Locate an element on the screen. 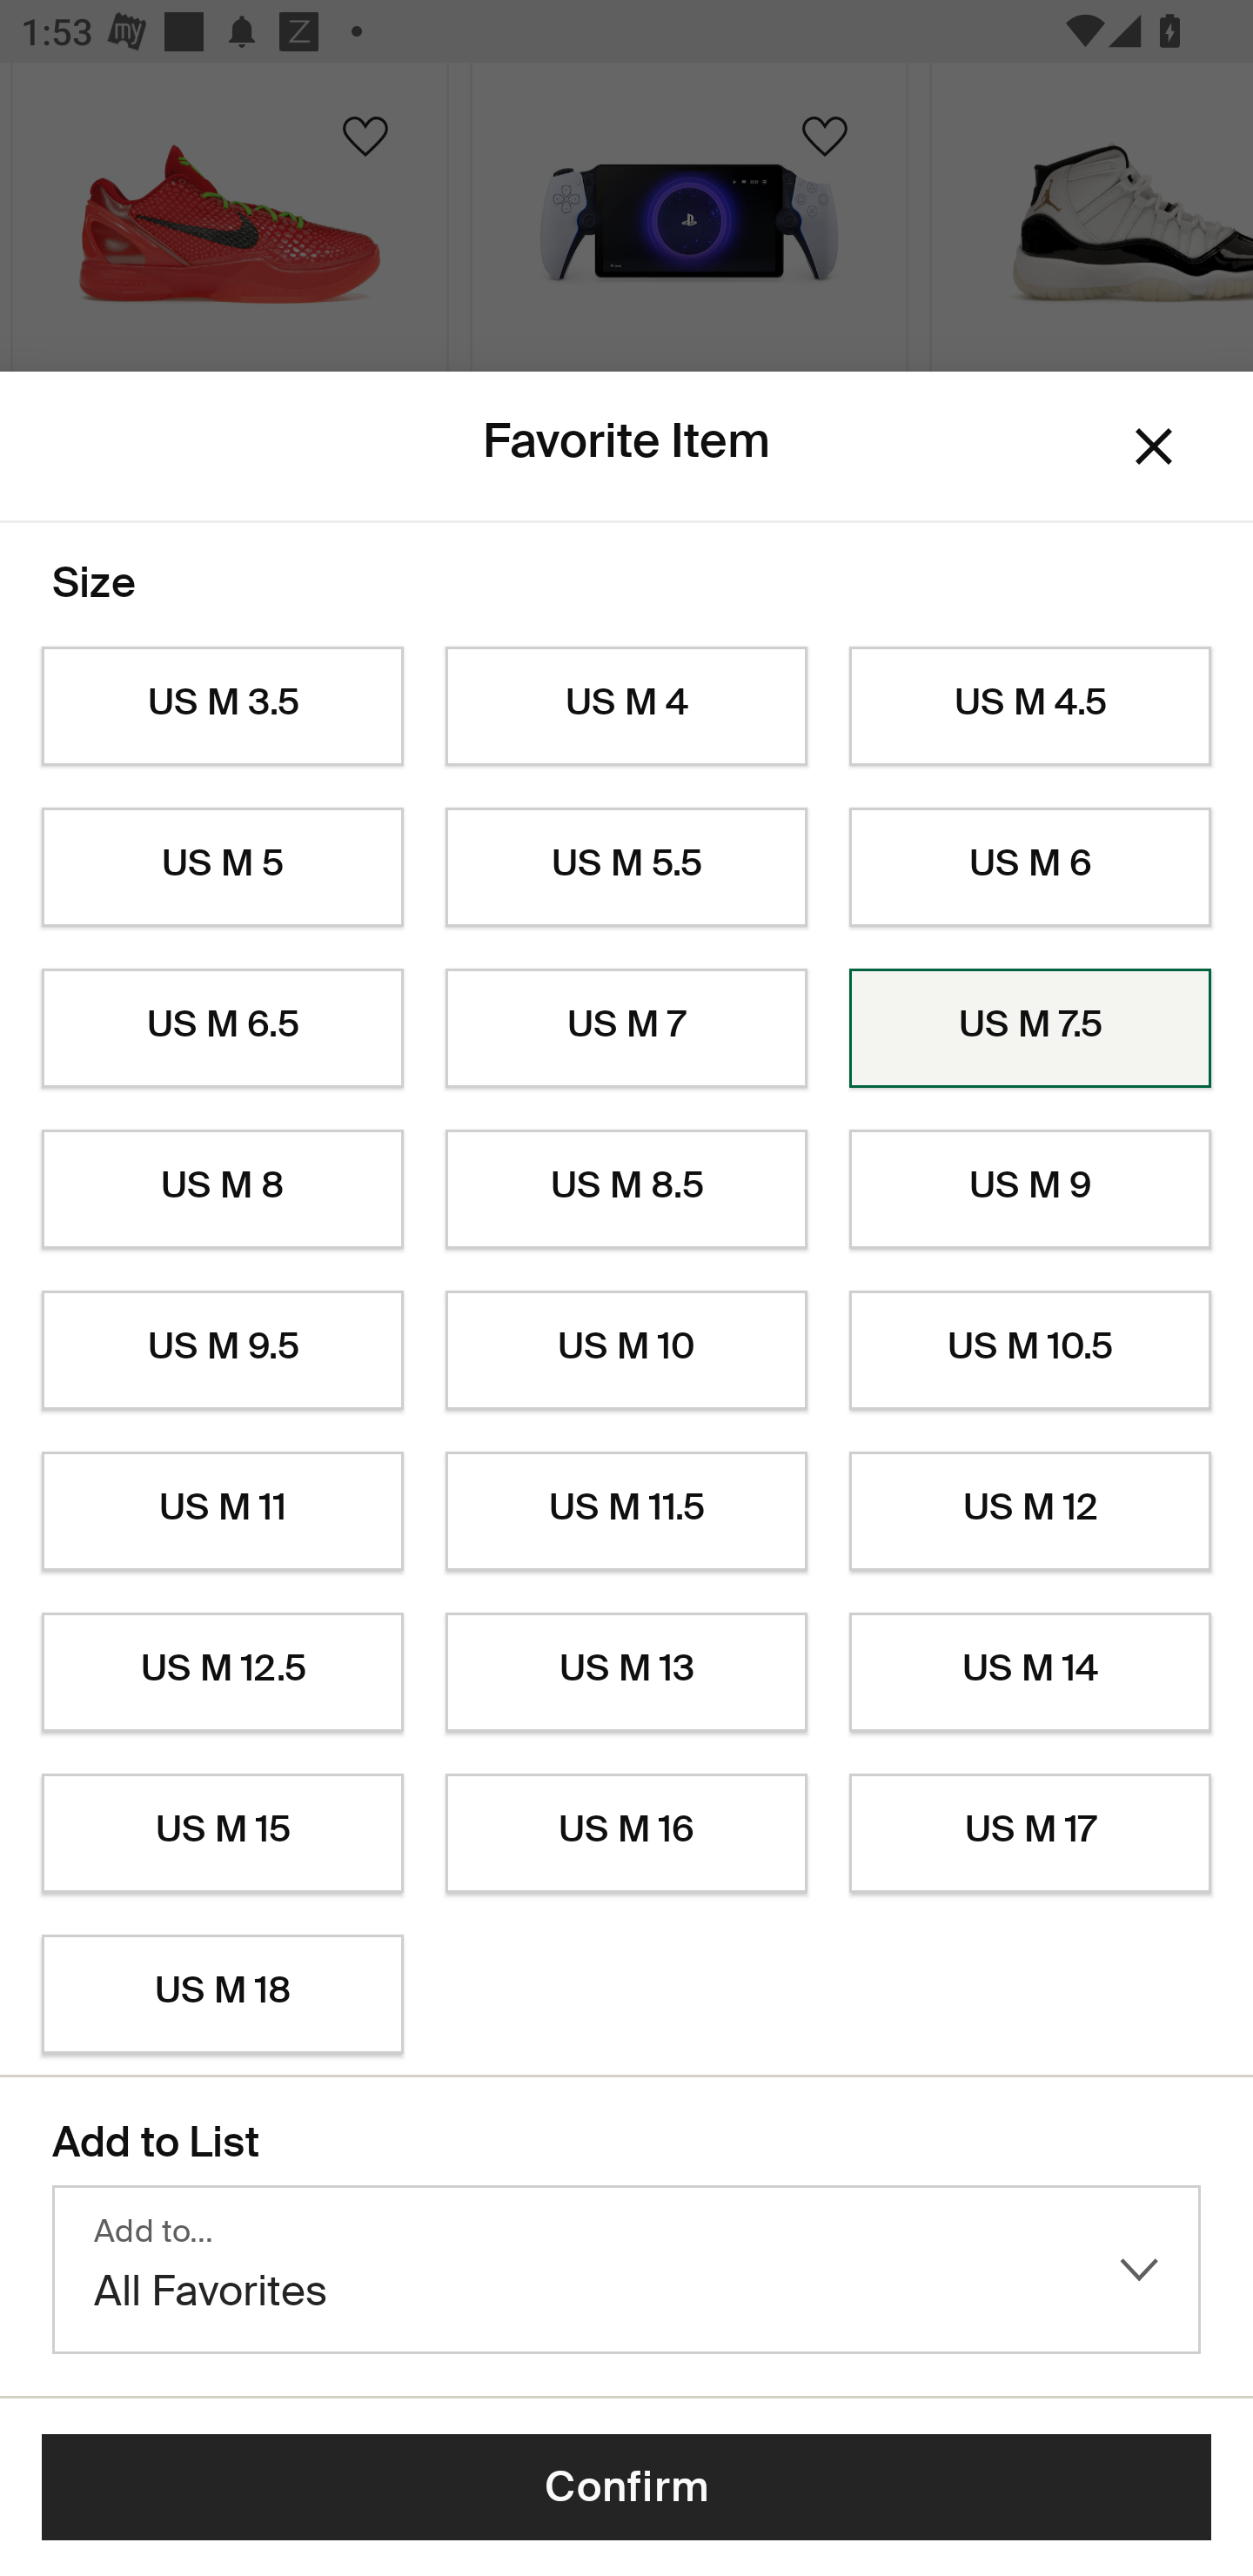 The width and height of the screenshot is (1253, 2576). US M 4.5 is located at coordinates (1030, 707).